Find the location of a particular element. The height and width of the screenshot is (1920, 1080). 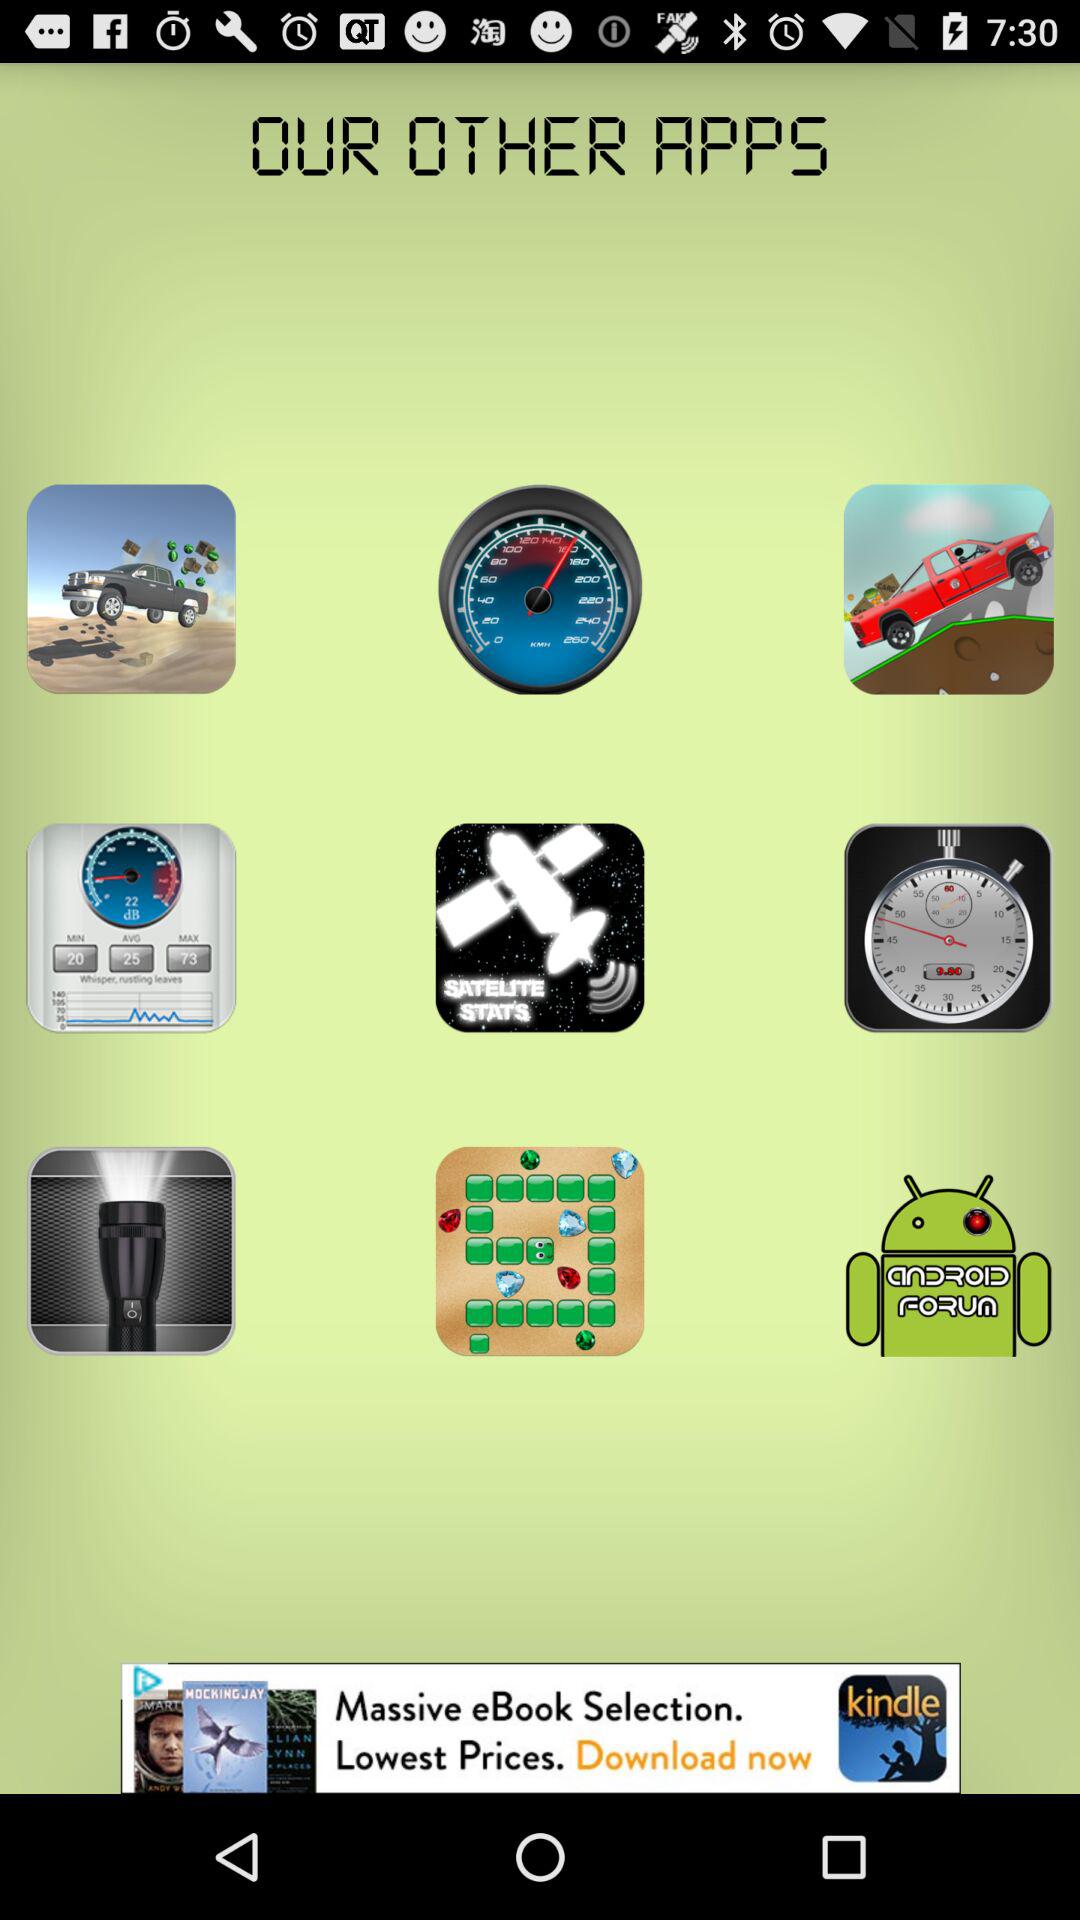

toggle flashlight is located at coordinates (131, 1251).